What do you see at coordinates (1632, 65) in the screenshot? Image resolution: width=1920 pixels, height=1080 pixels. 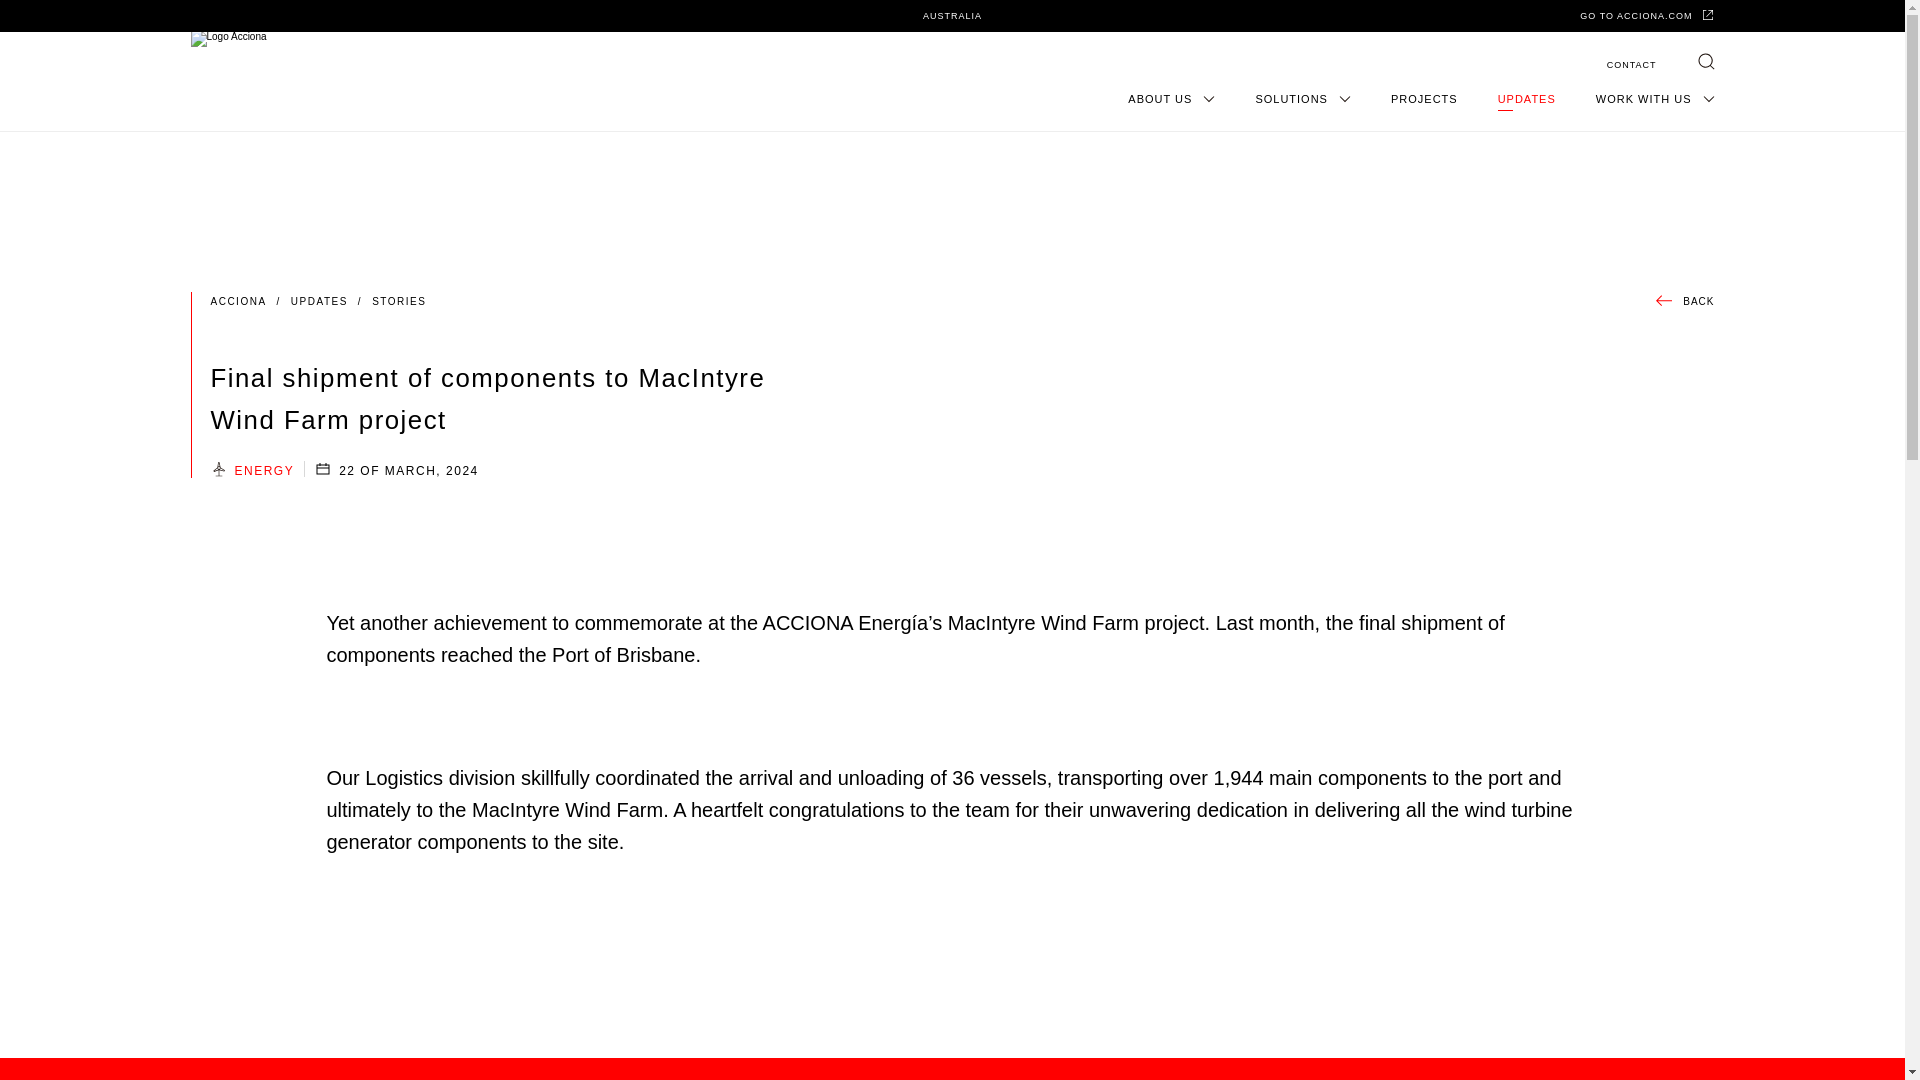 I see `CONTACT` at bounding box center [1632, 65].